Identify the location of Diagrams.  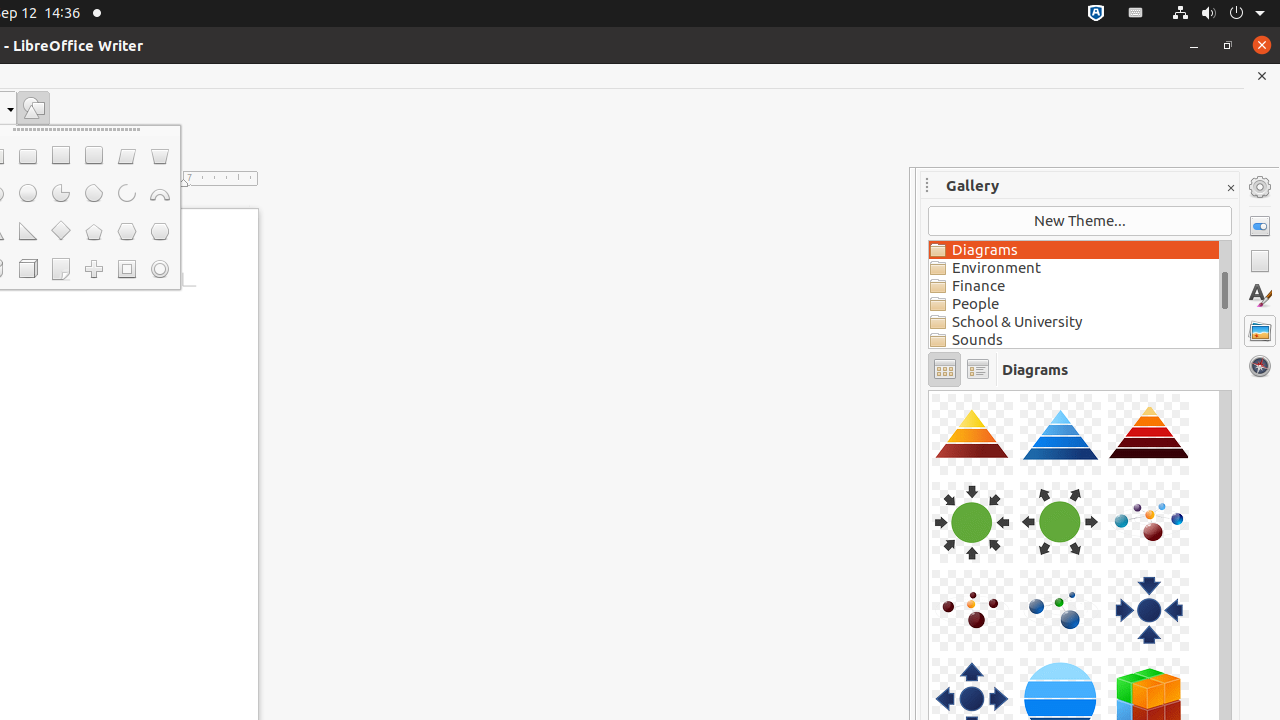
(1074, 250).